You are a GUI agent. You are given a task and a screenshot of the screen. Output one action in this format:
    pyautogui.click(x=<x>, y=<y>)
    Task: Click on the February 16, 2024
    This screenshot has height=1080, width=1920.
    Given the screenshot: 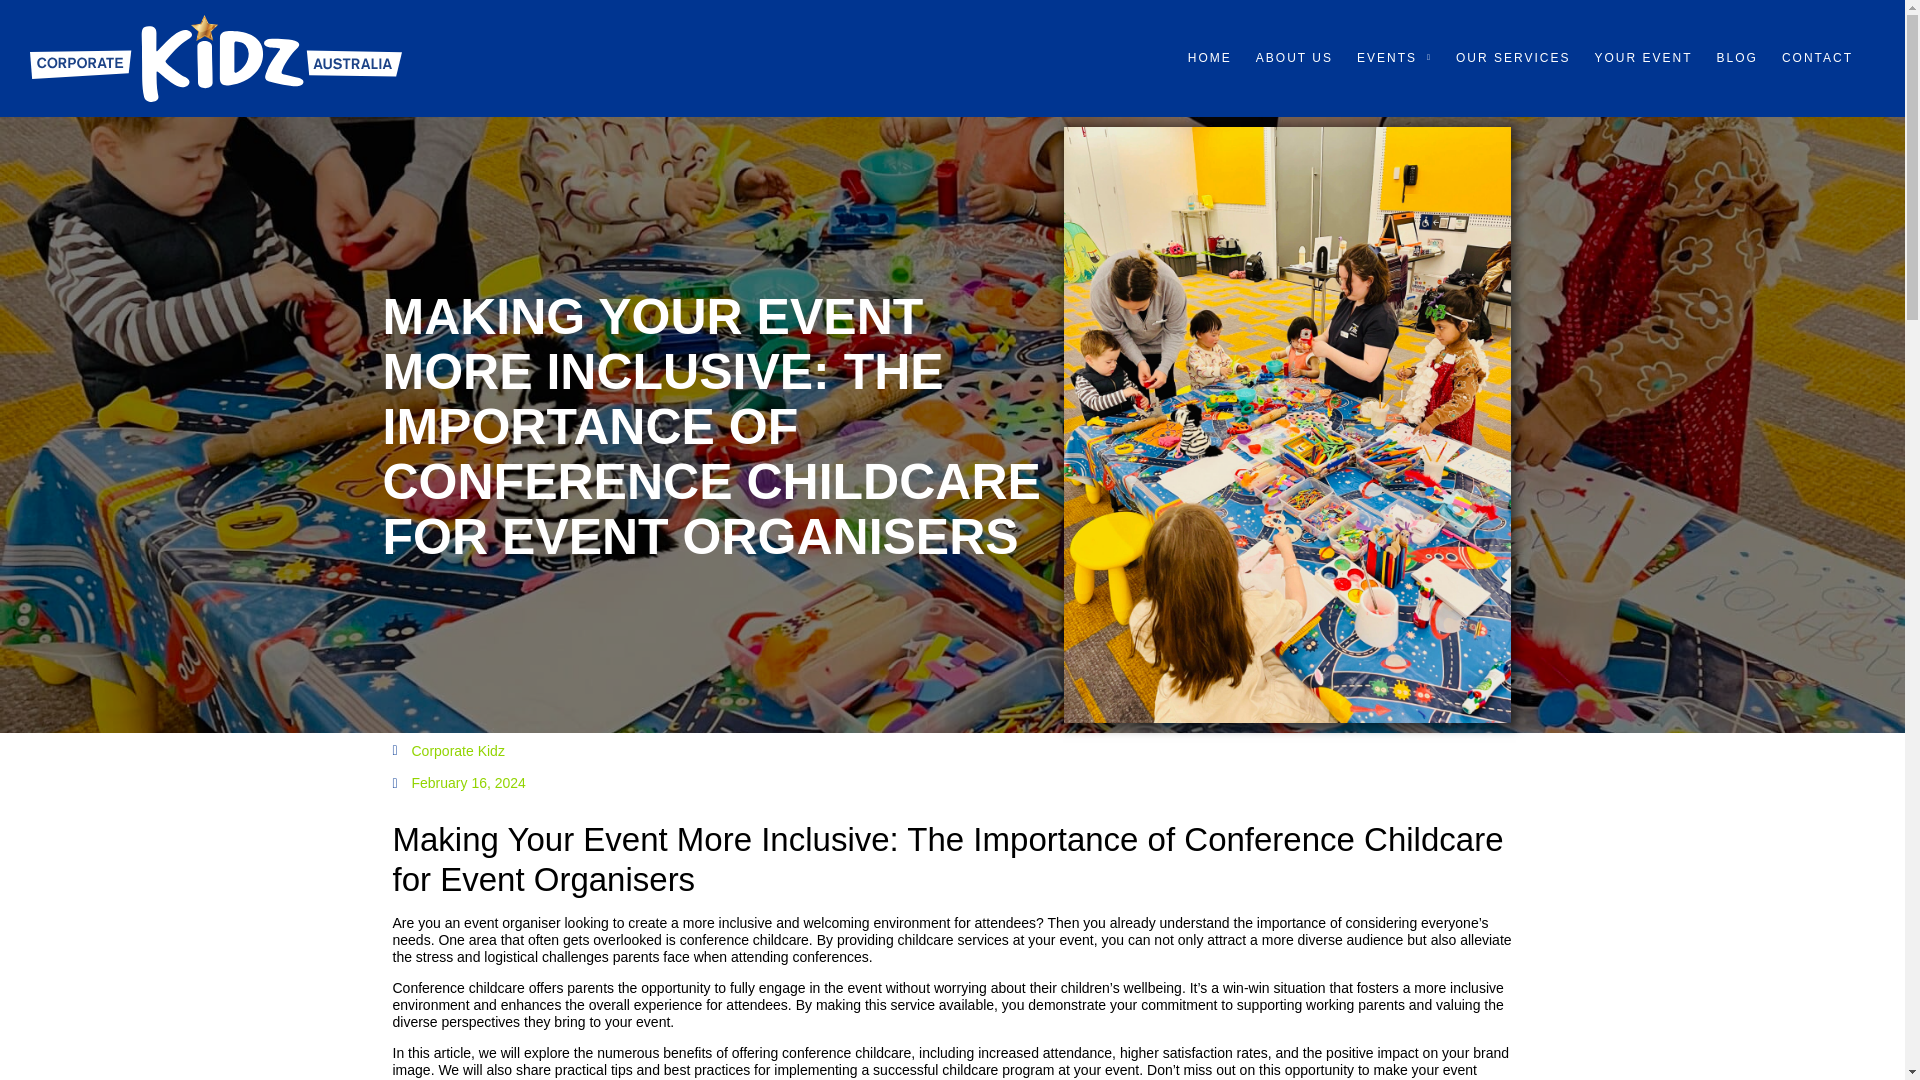 What is the action you would take?
    pyautogui.click(x=458, y=783)
    